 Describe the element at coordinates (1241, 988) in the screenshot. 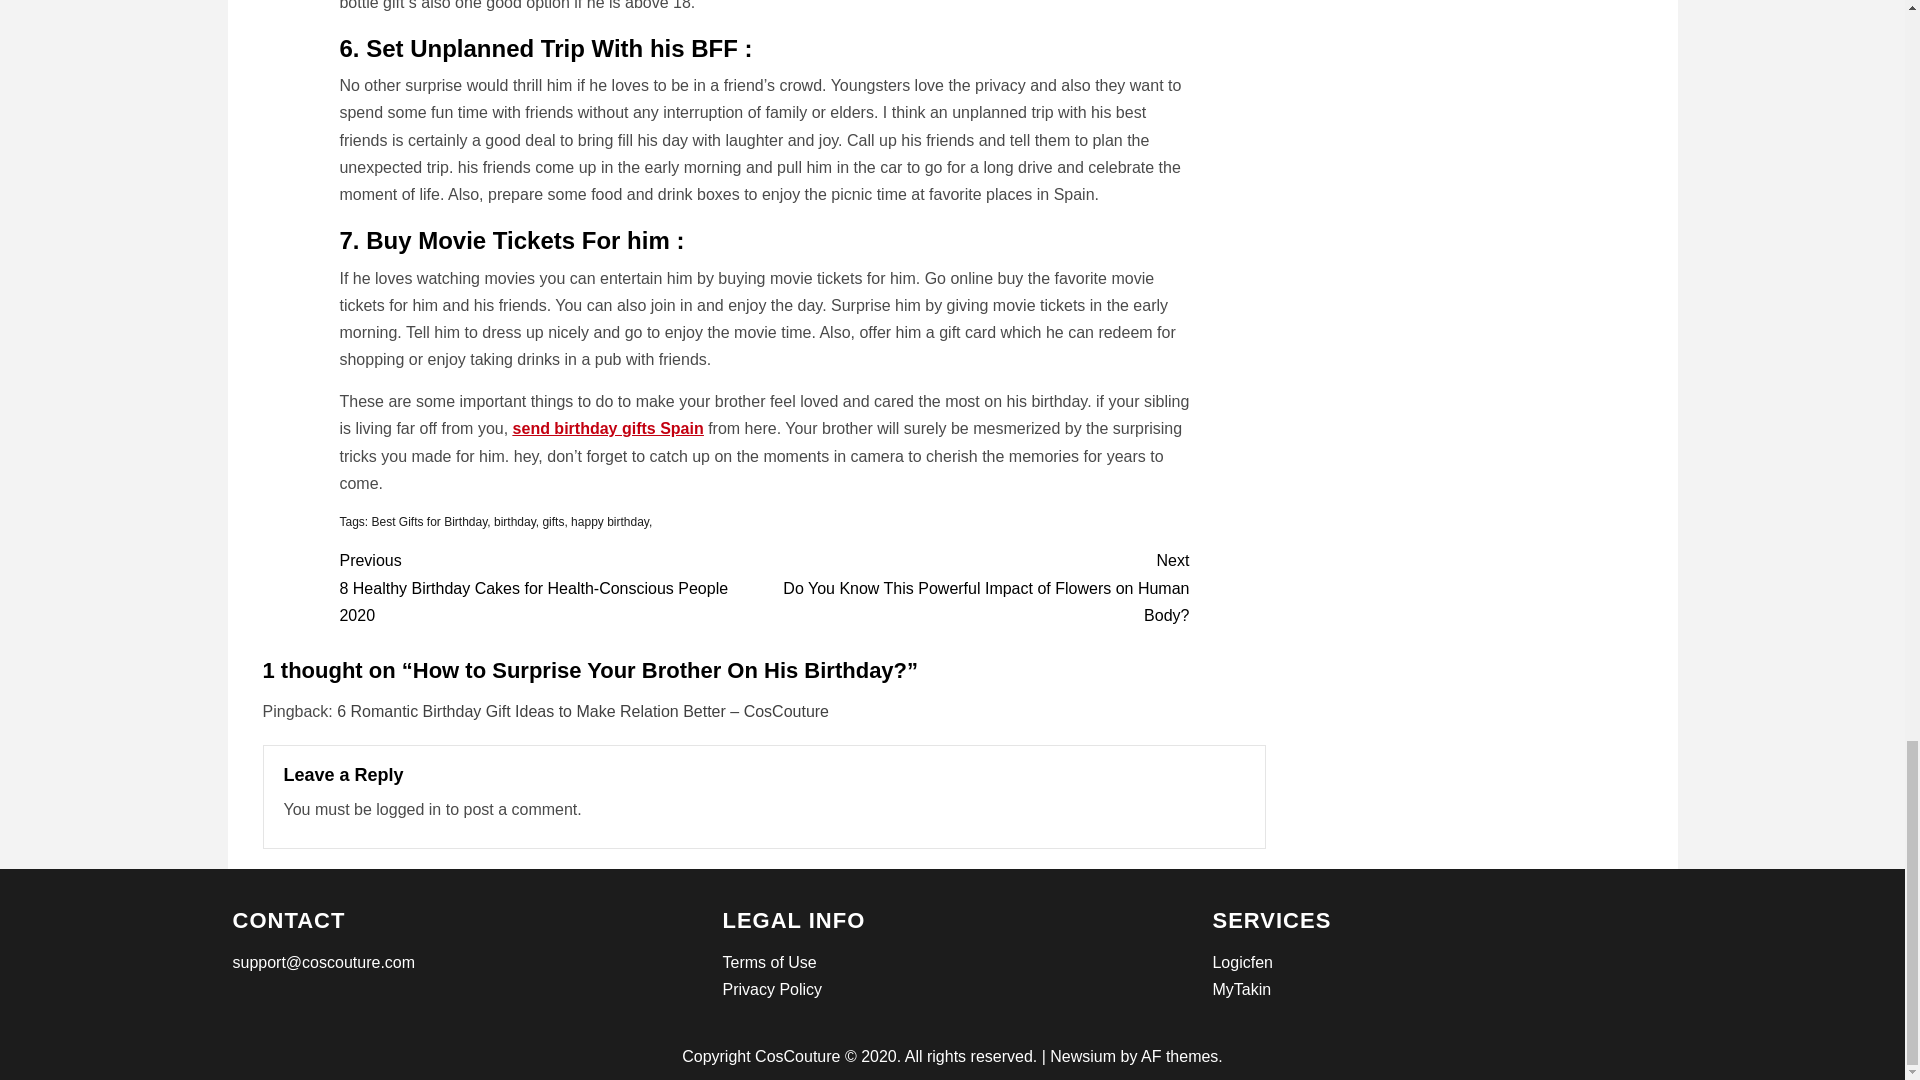

I see `MyTakin` at that location.